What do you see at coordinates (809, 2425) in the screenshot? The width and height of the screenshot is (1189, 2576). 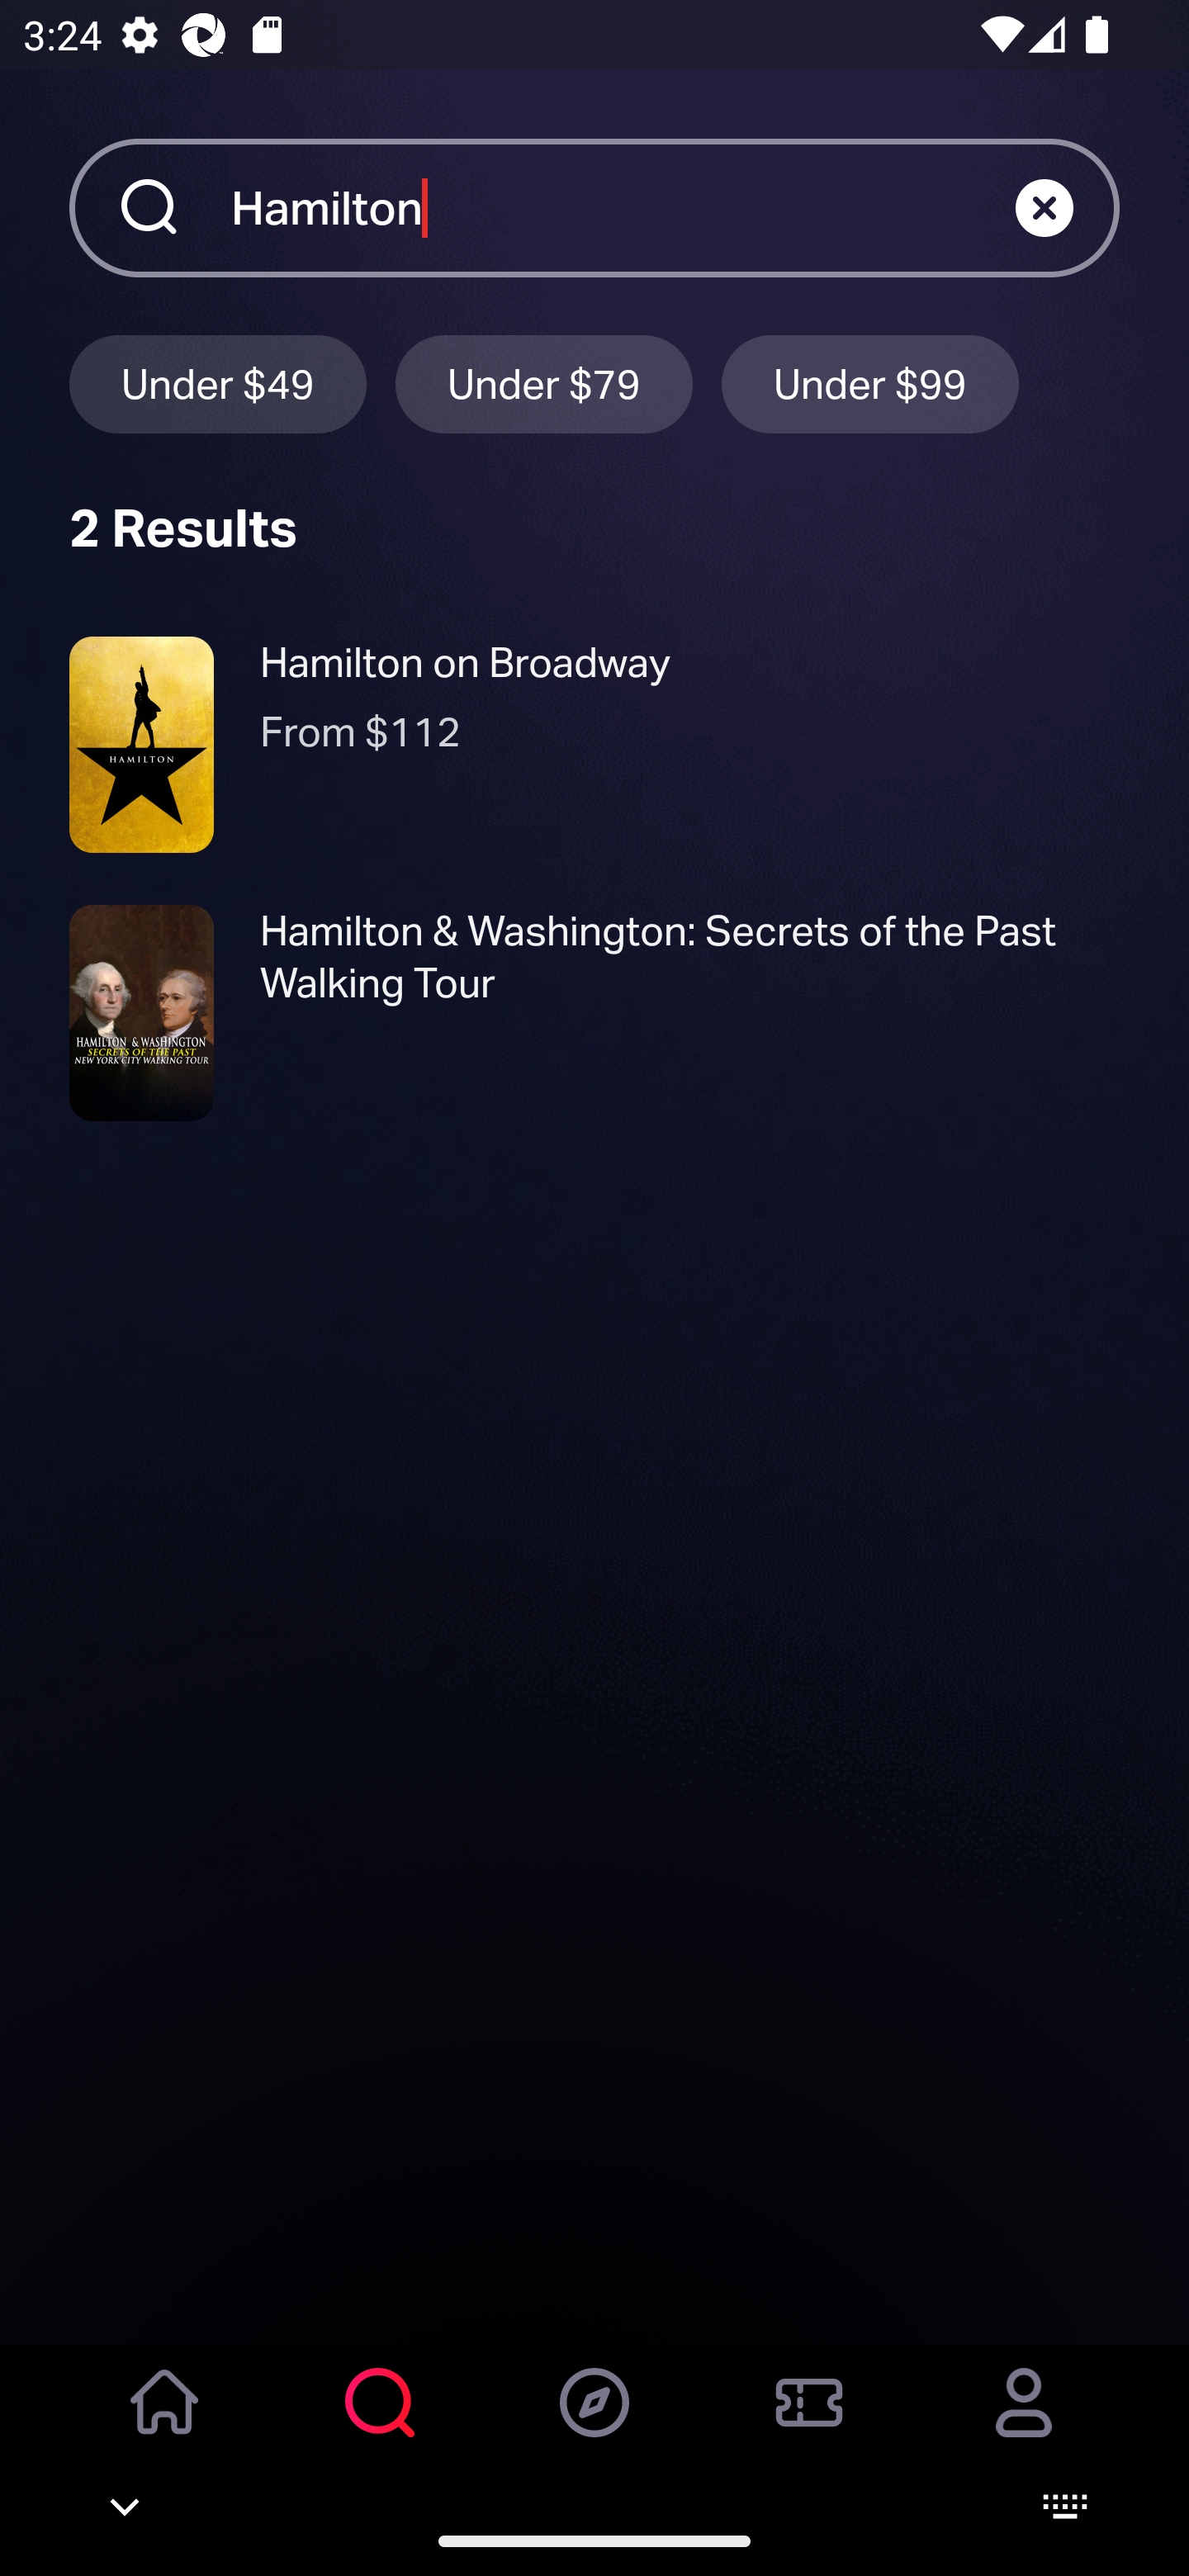 I see `Orders` at bounding box center [809, 2425].